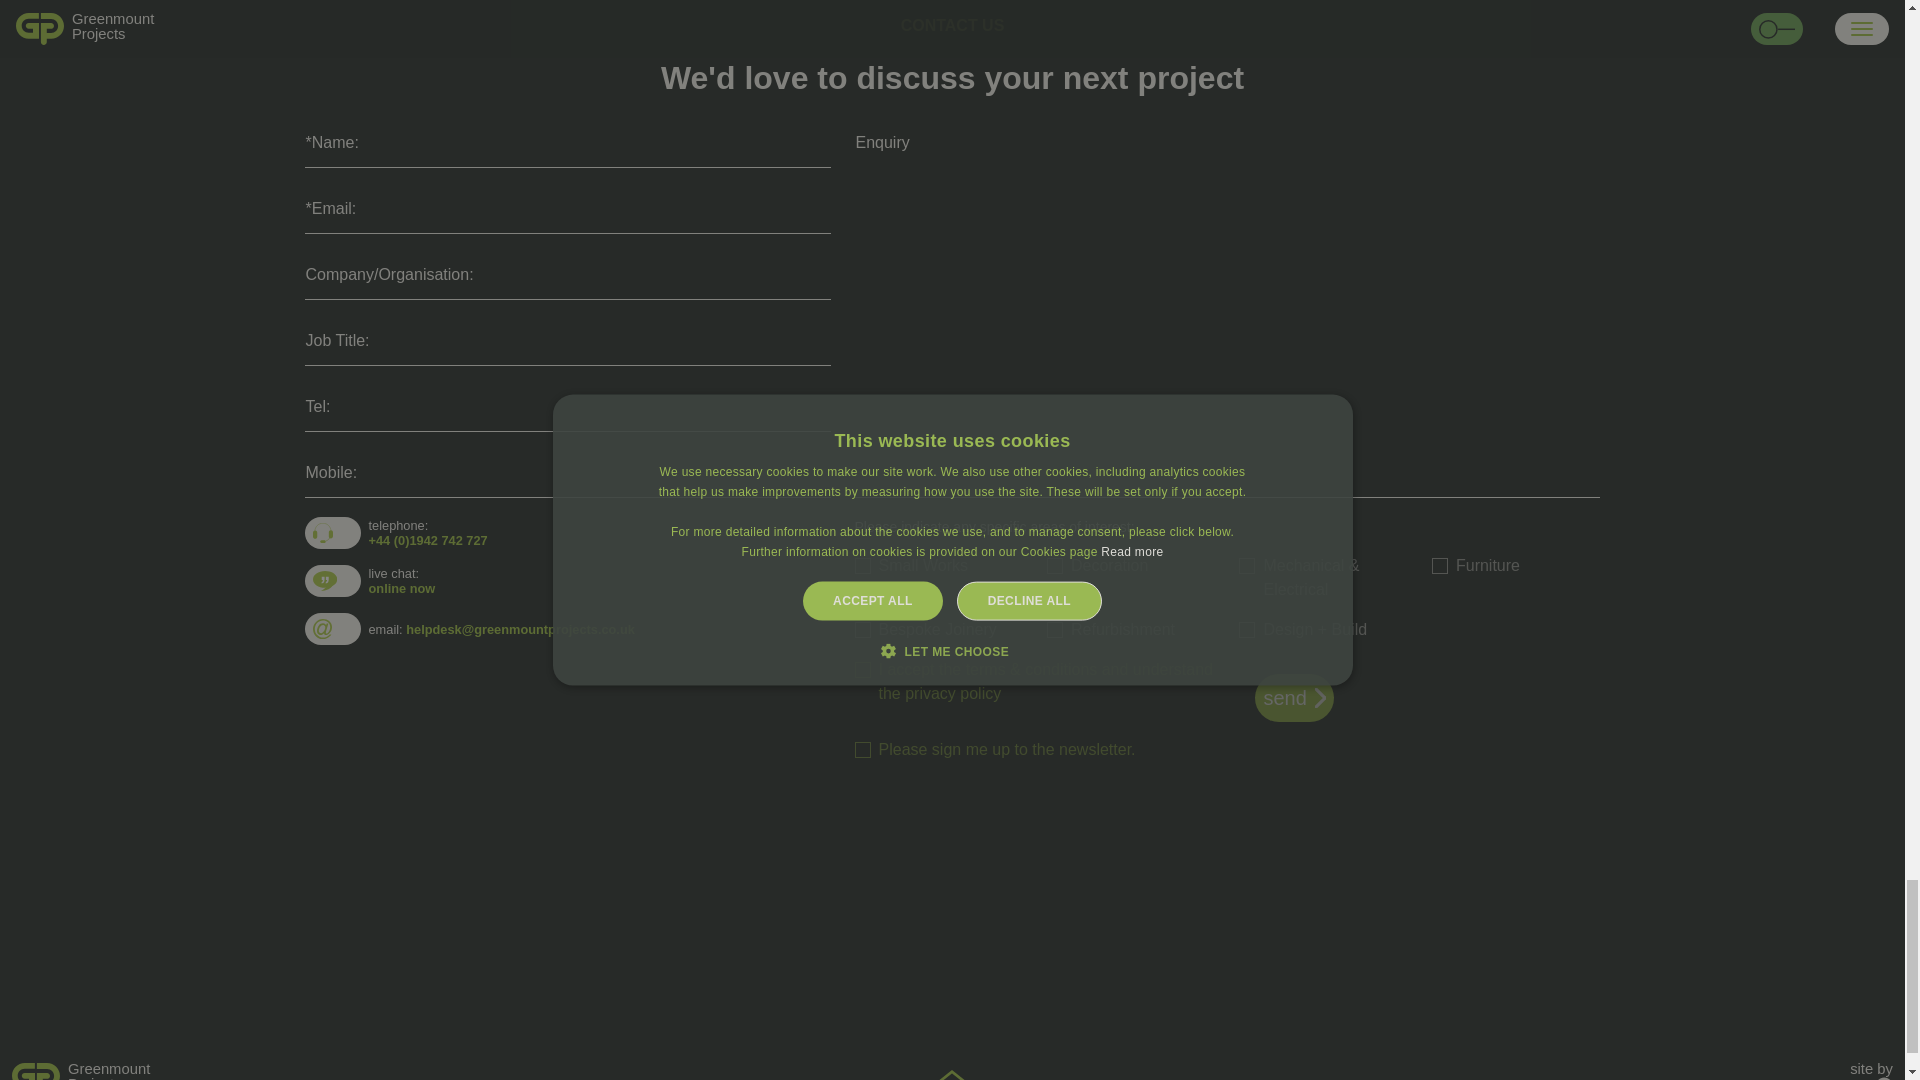 The height and width of the screenshot is (1080, 1920). What do you see at coordinates (862, 670) in the screenshot?
I see `on` at bounding box center [862, 670].